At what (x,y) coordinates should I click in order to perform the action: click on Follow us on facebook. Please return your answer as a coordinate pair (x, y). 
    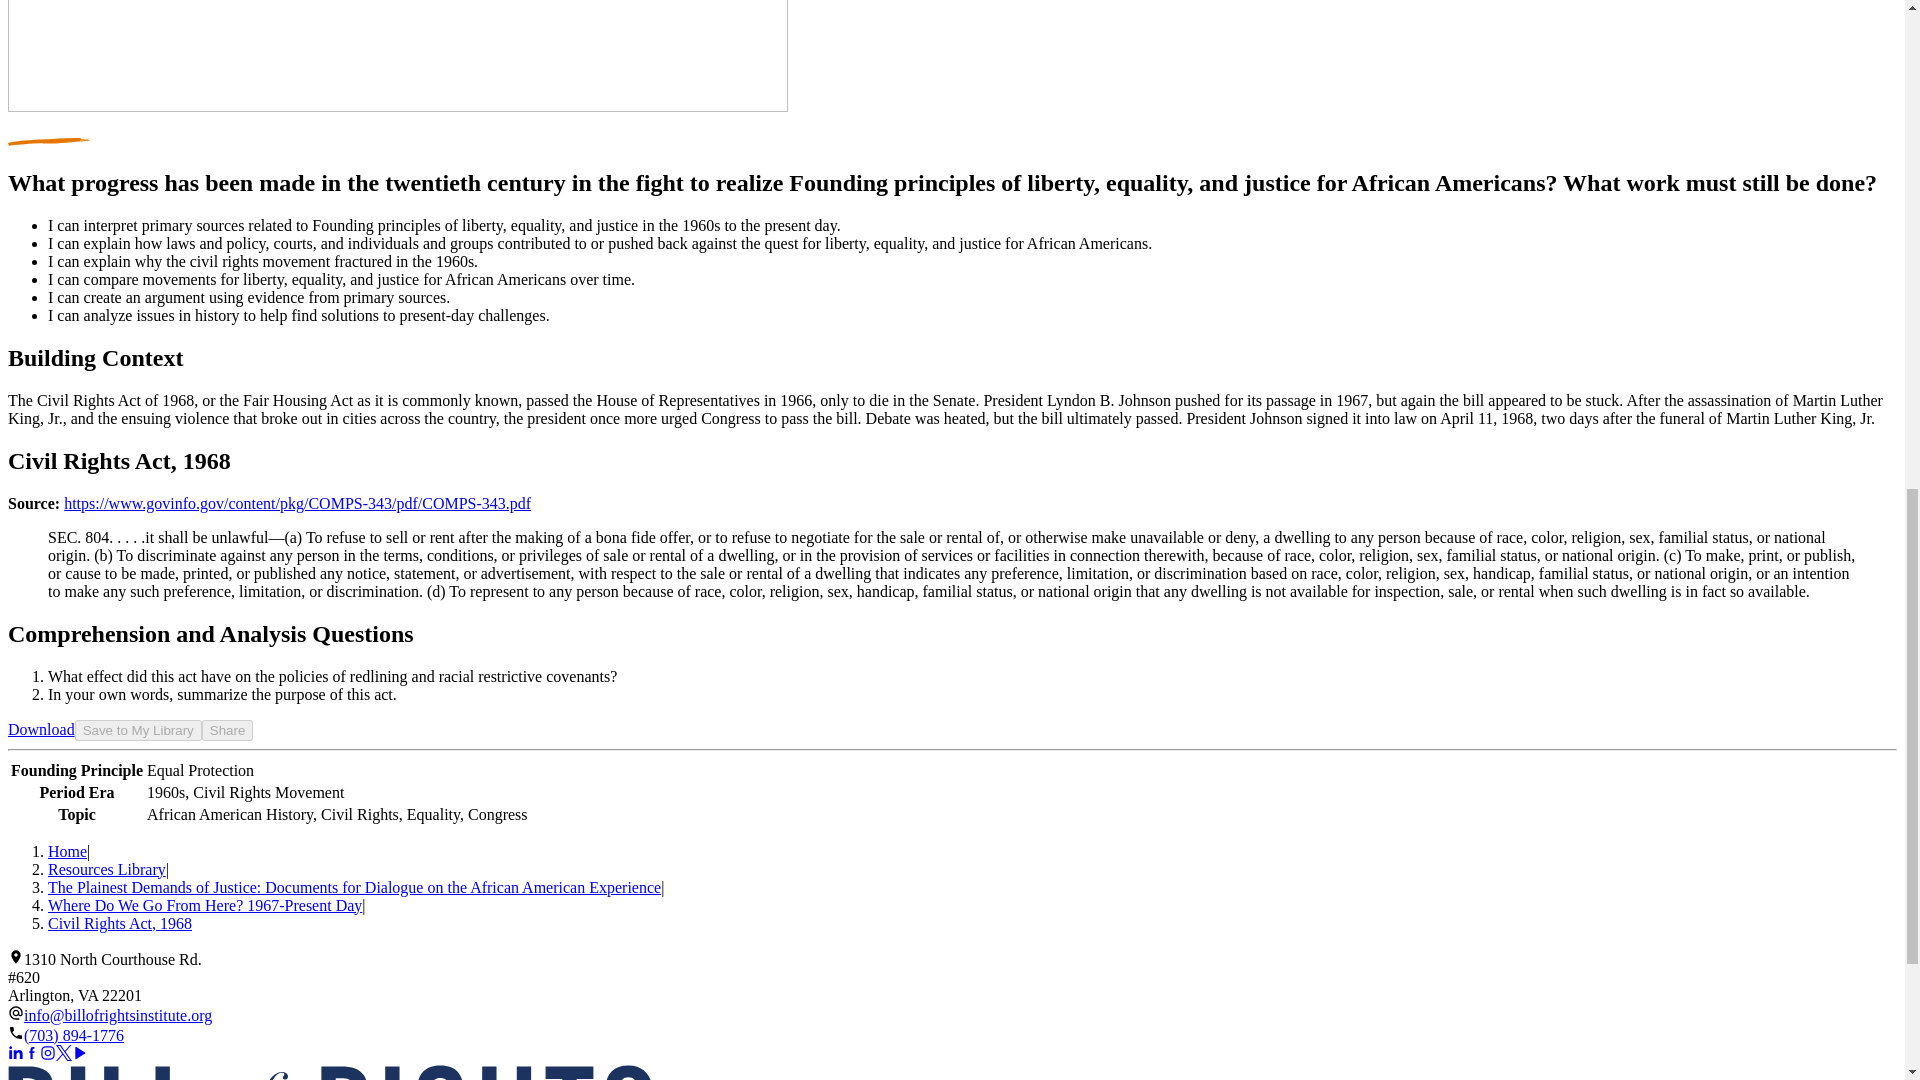
    Looking at the image, I should click on (32, 1052).